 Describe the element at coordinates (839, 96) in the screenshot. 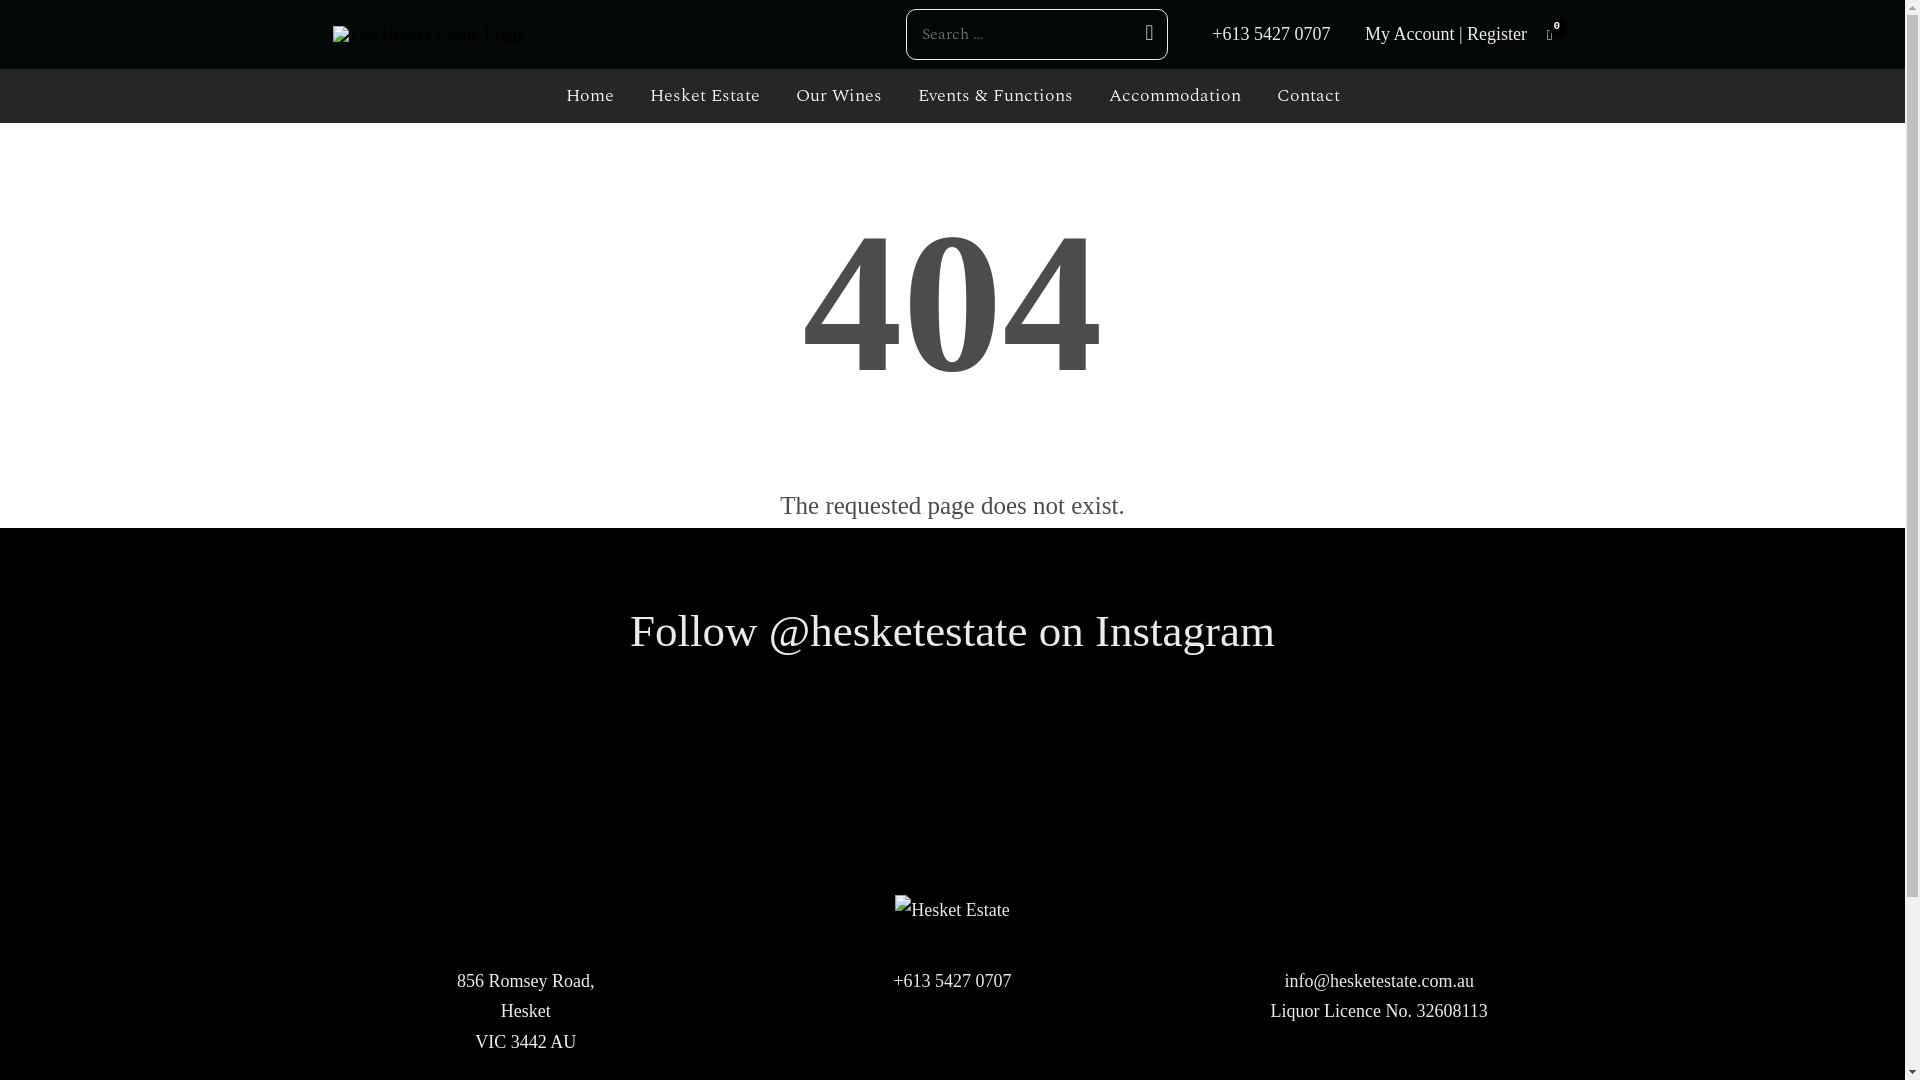

I see `Our Wines` at that location.